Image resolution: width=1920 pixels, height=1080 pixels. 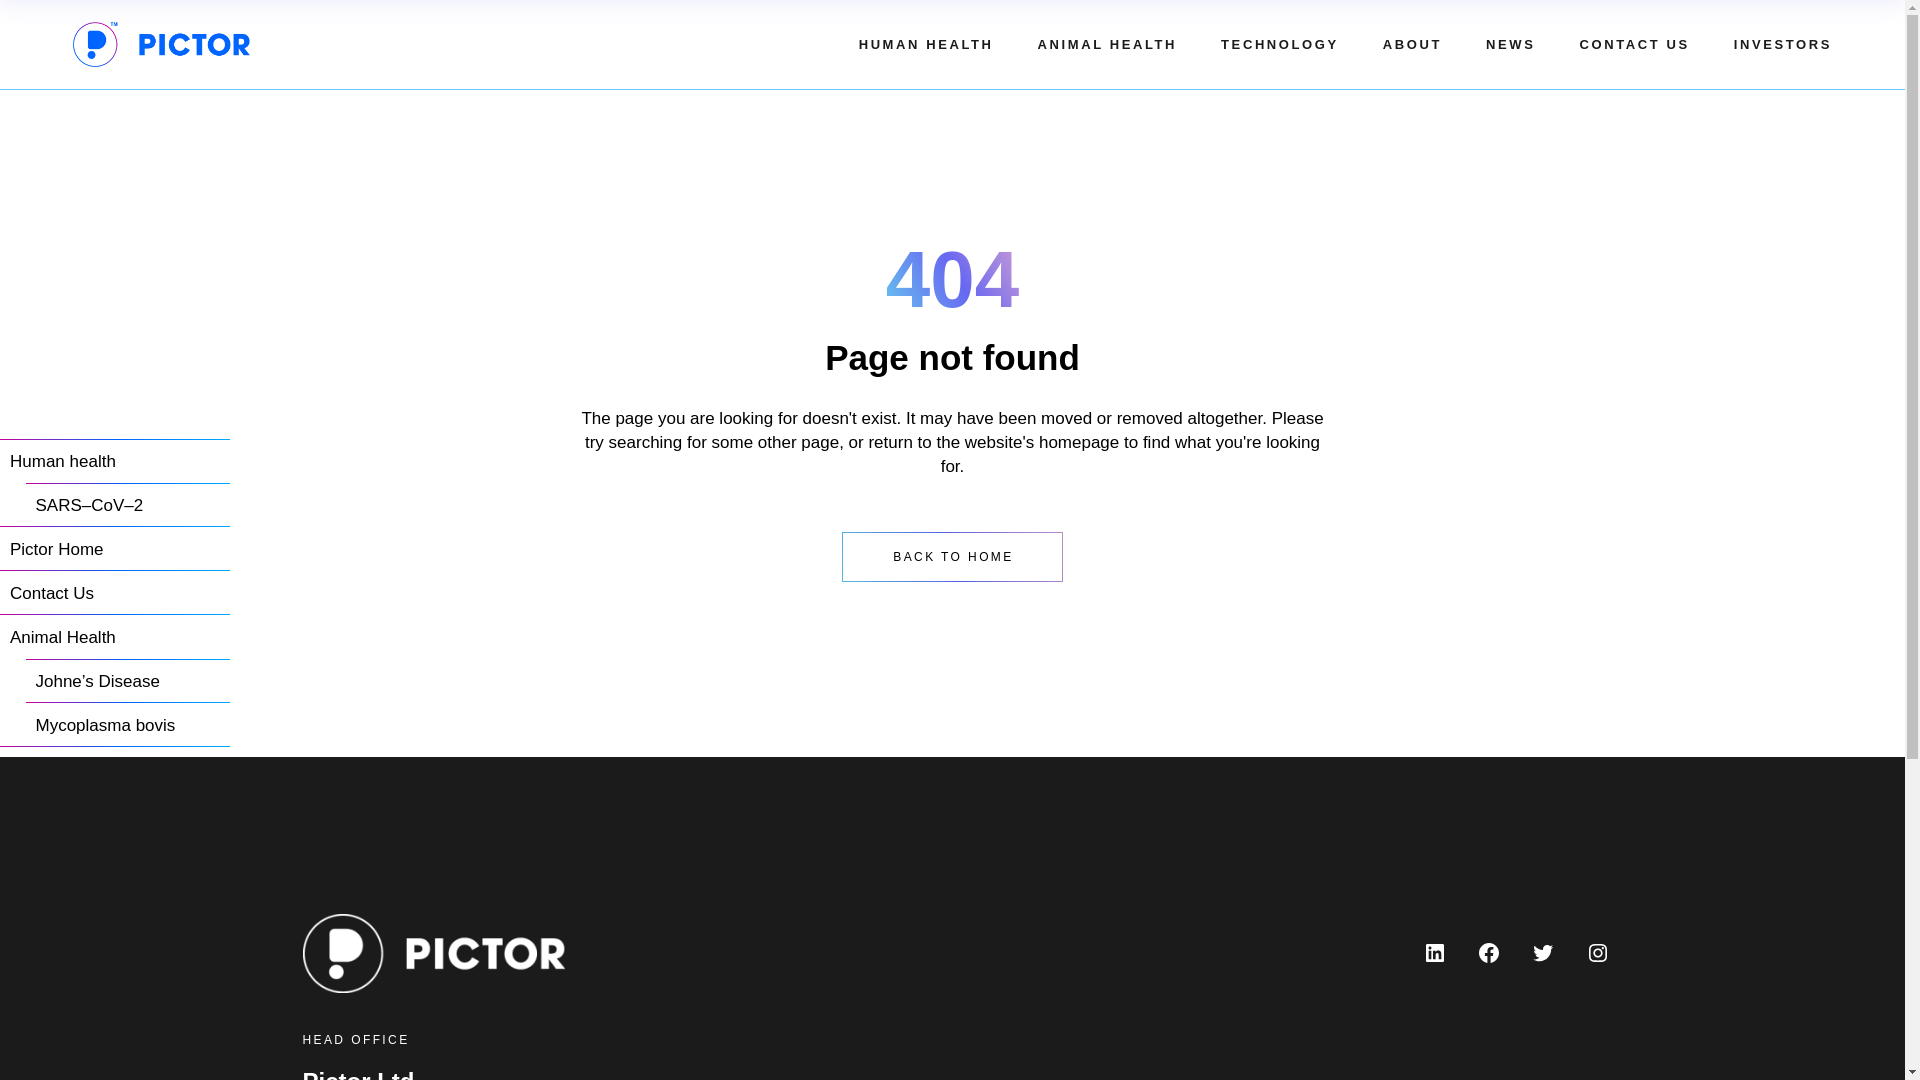 I want to click on ANIMAL HEALTH, so click(x=1107, y=44).